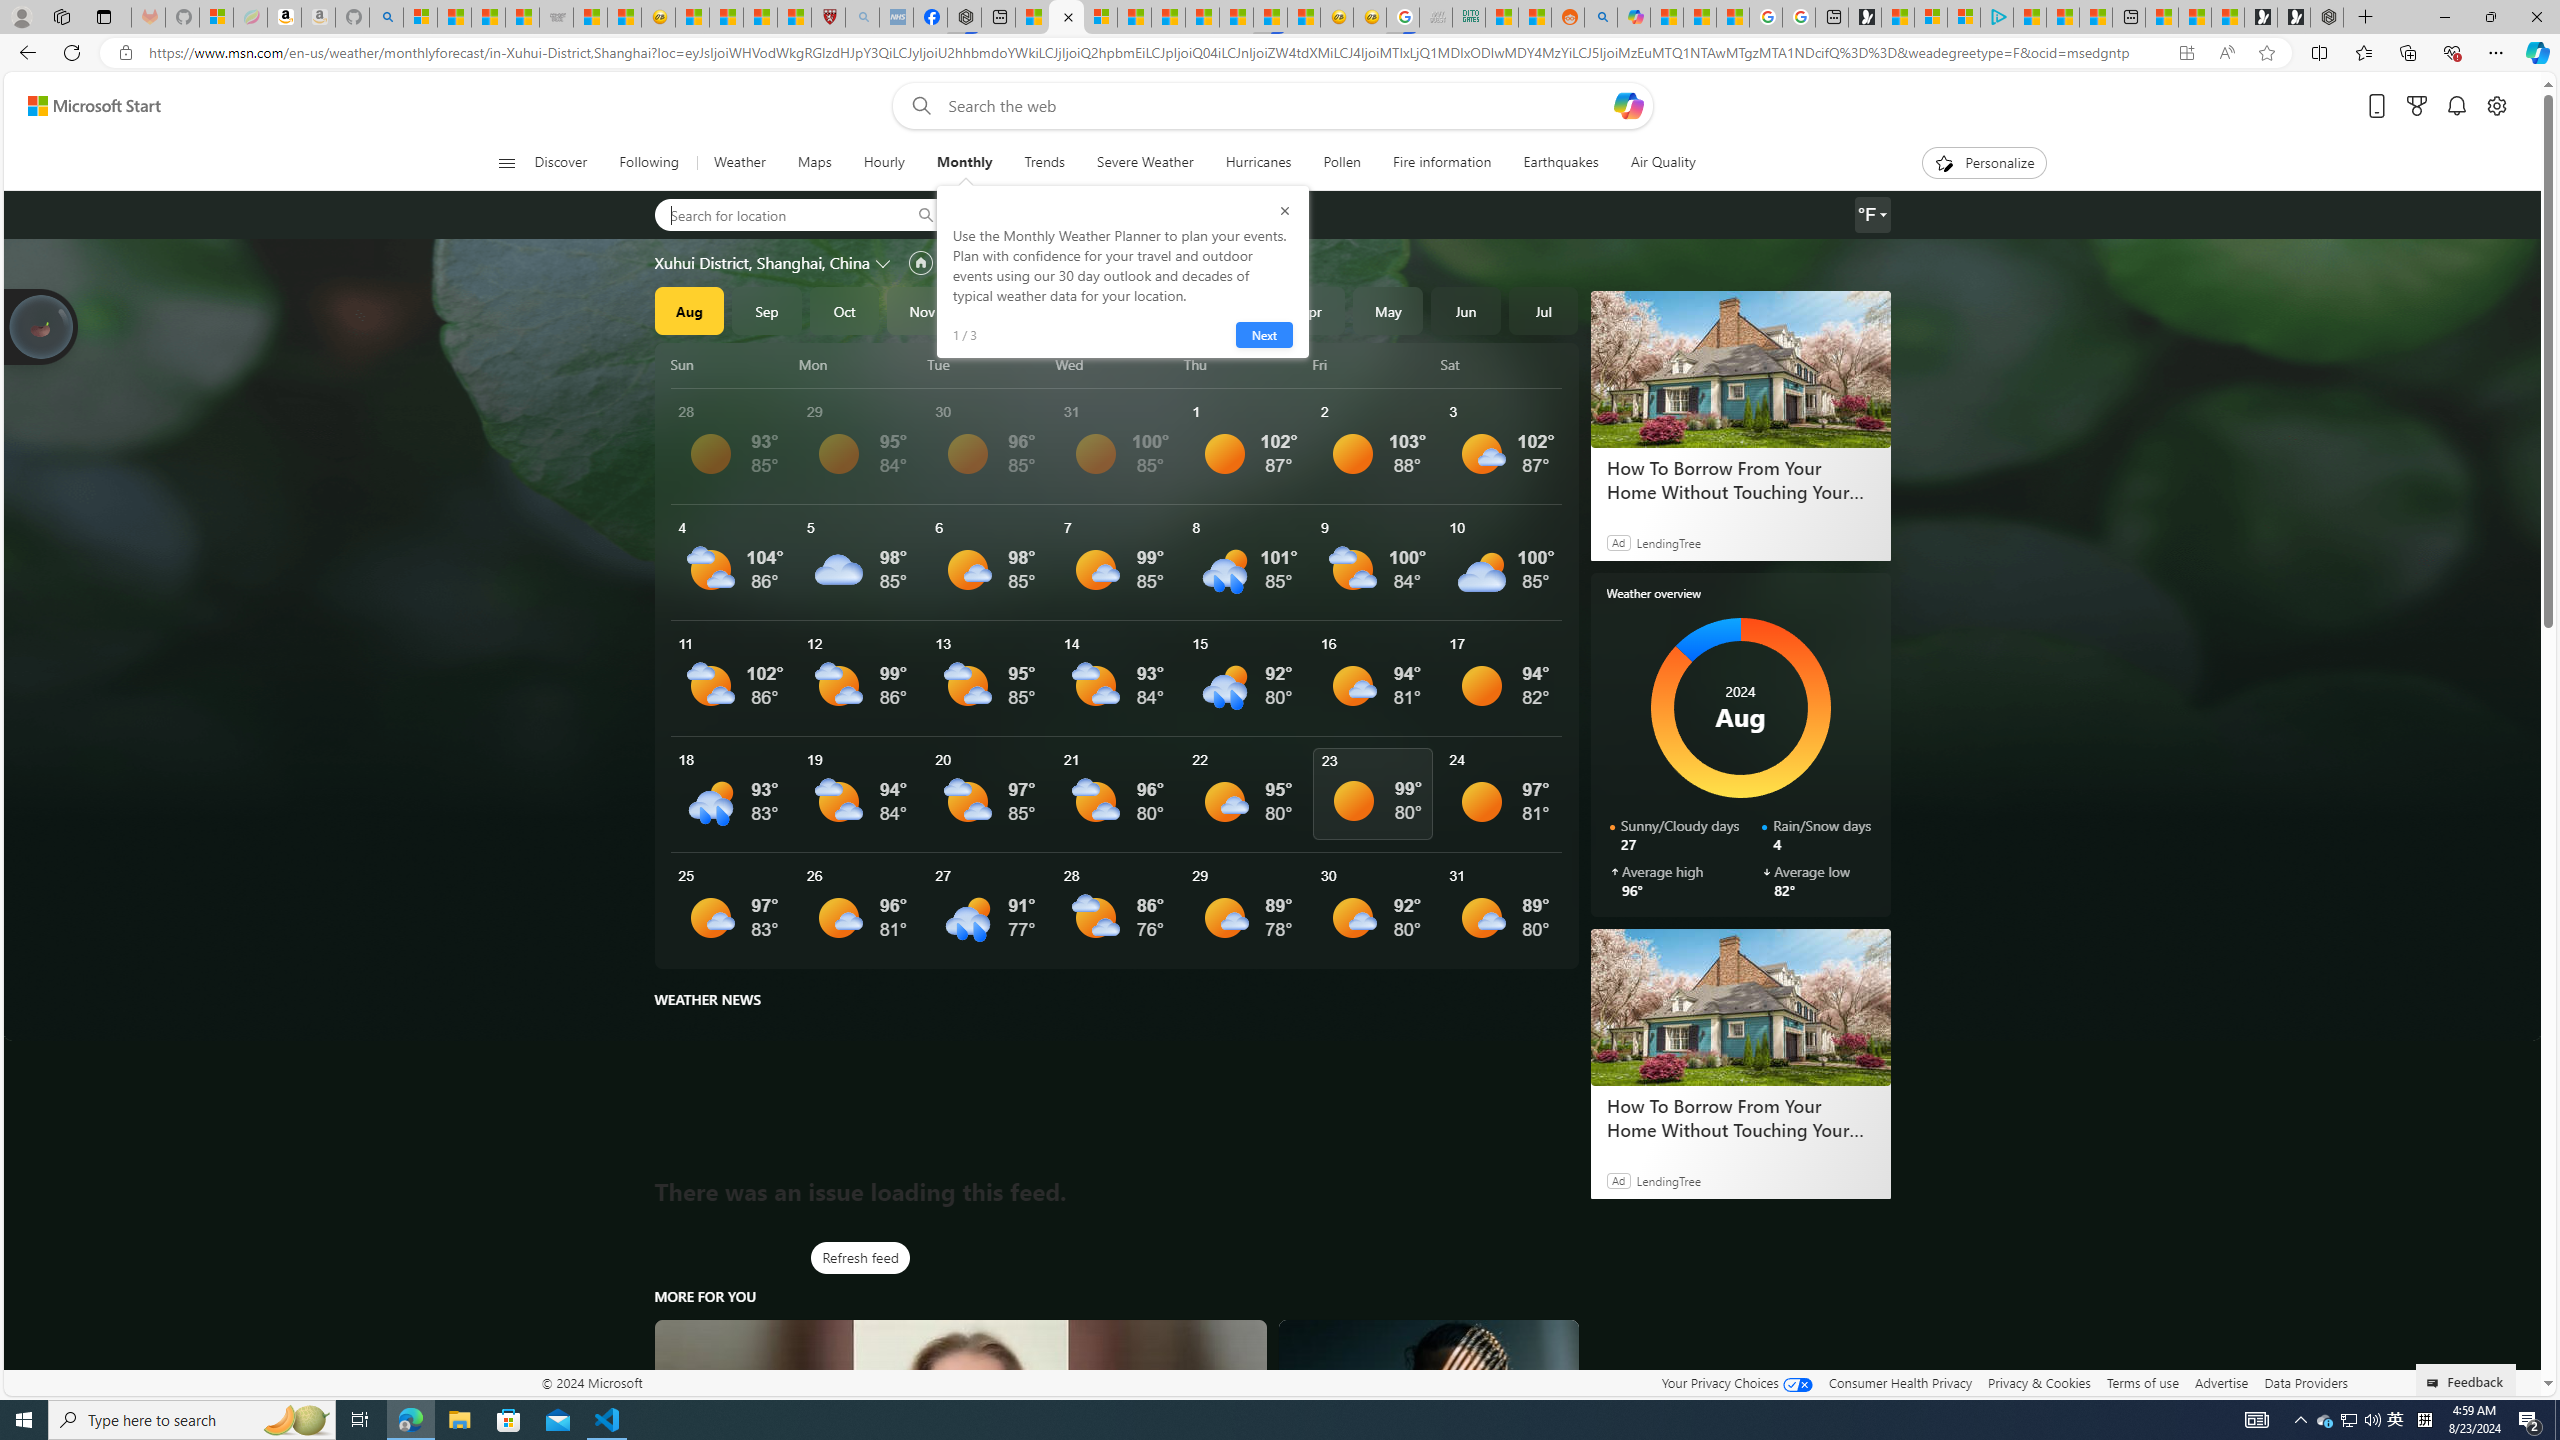 The height and width of the screenshot is (1440, 2560). I want to click on Microsoft Copilot in Bing, so click(1634, 17).